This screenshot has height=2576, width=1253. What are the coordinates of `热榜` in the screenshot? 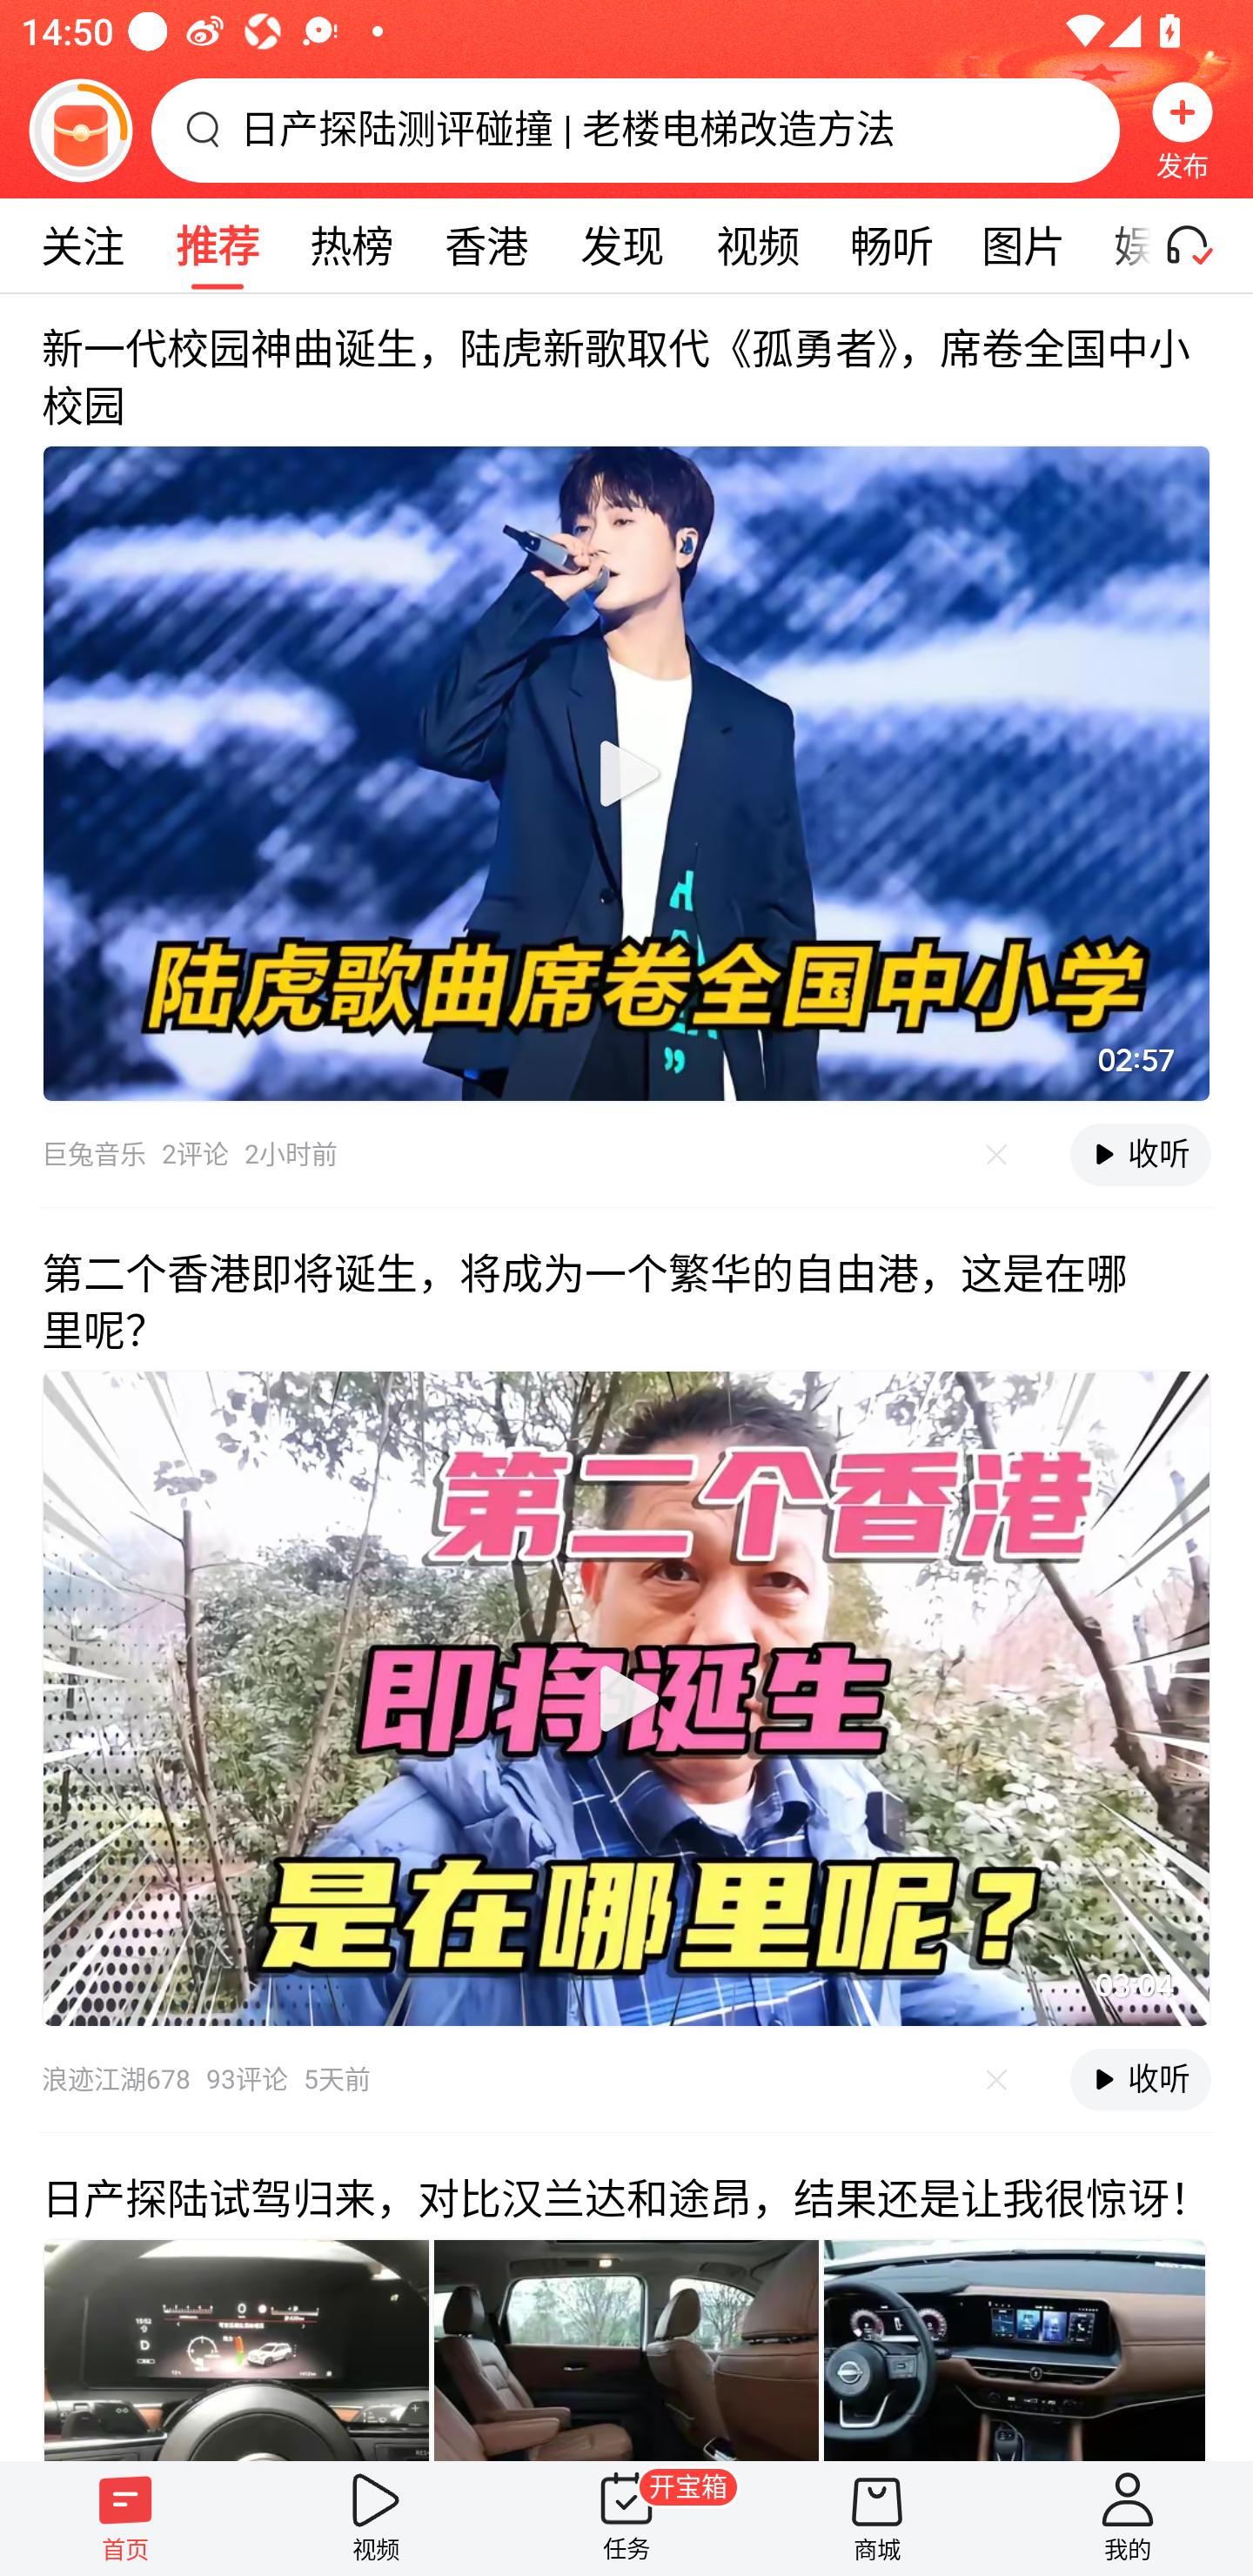 It's located at (351, 245).